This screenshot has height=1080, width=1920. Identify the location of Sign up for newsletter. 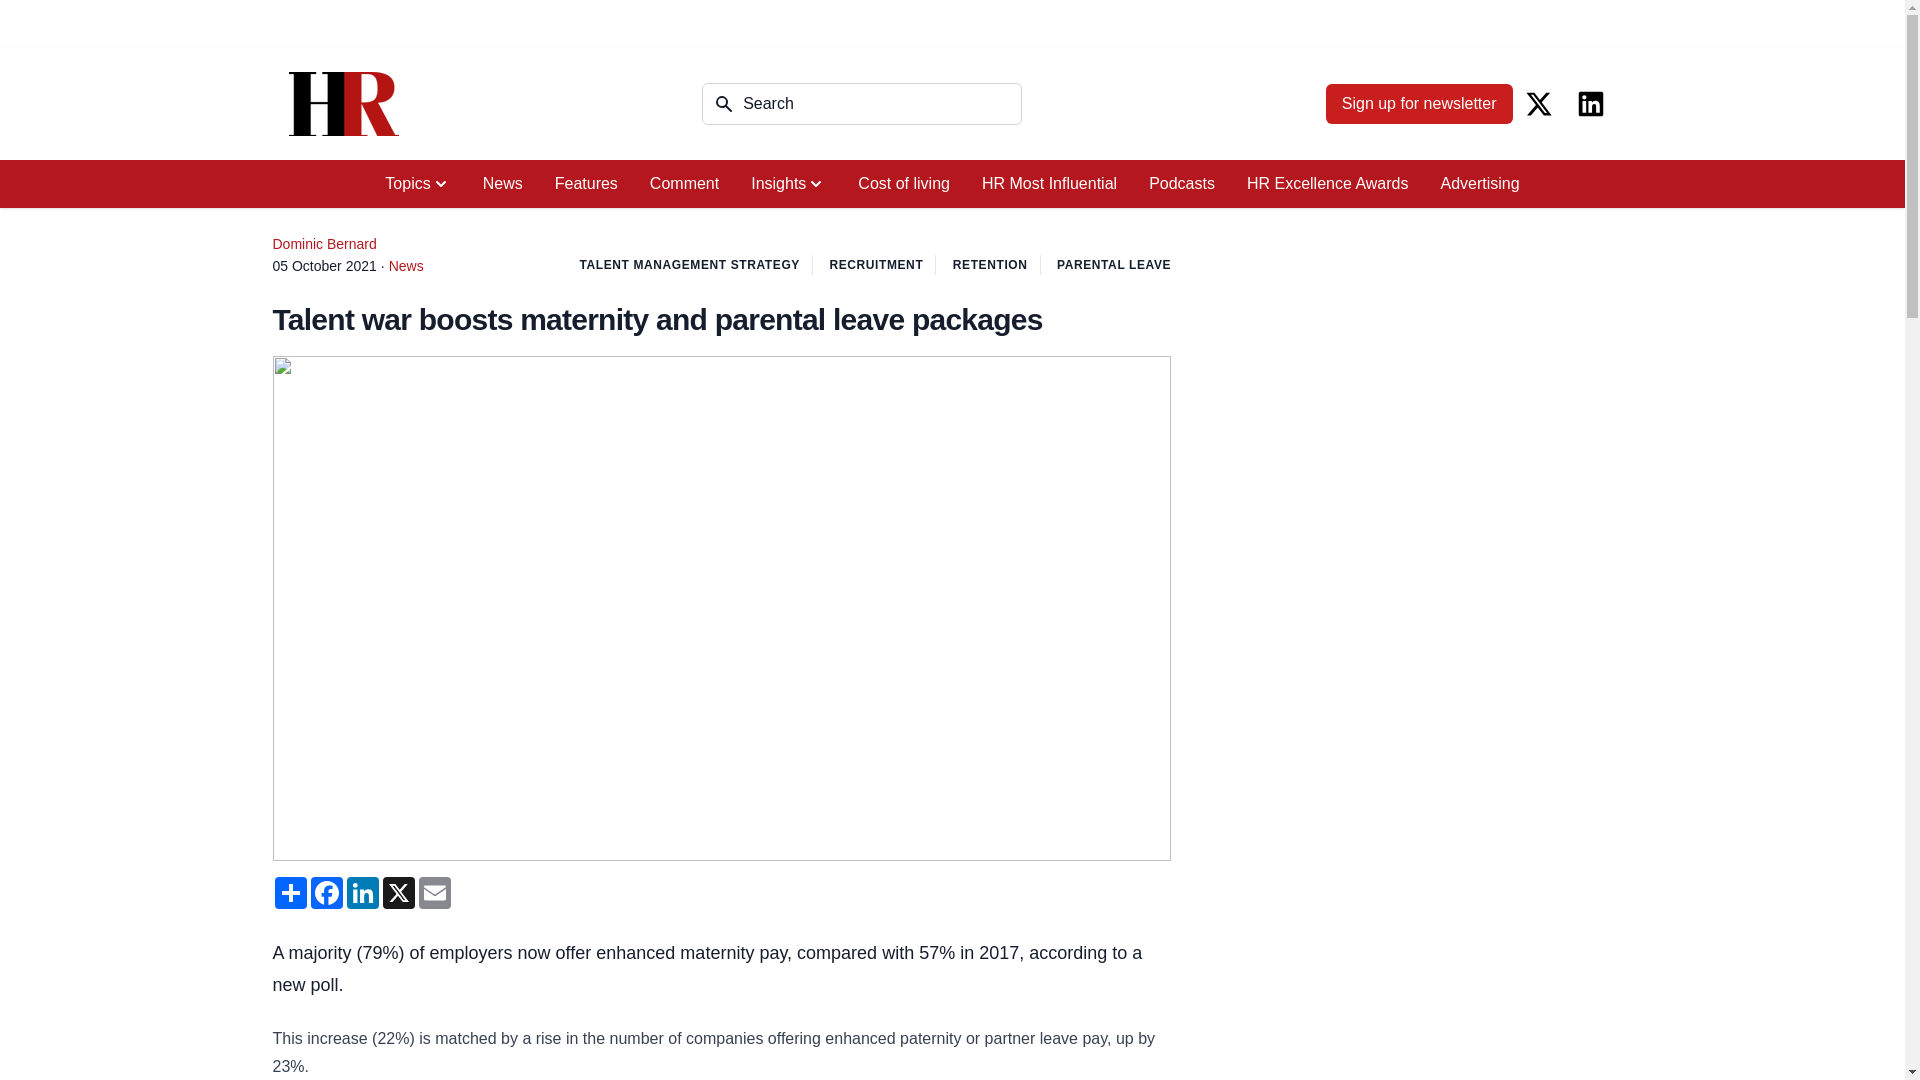
(1419, 104).